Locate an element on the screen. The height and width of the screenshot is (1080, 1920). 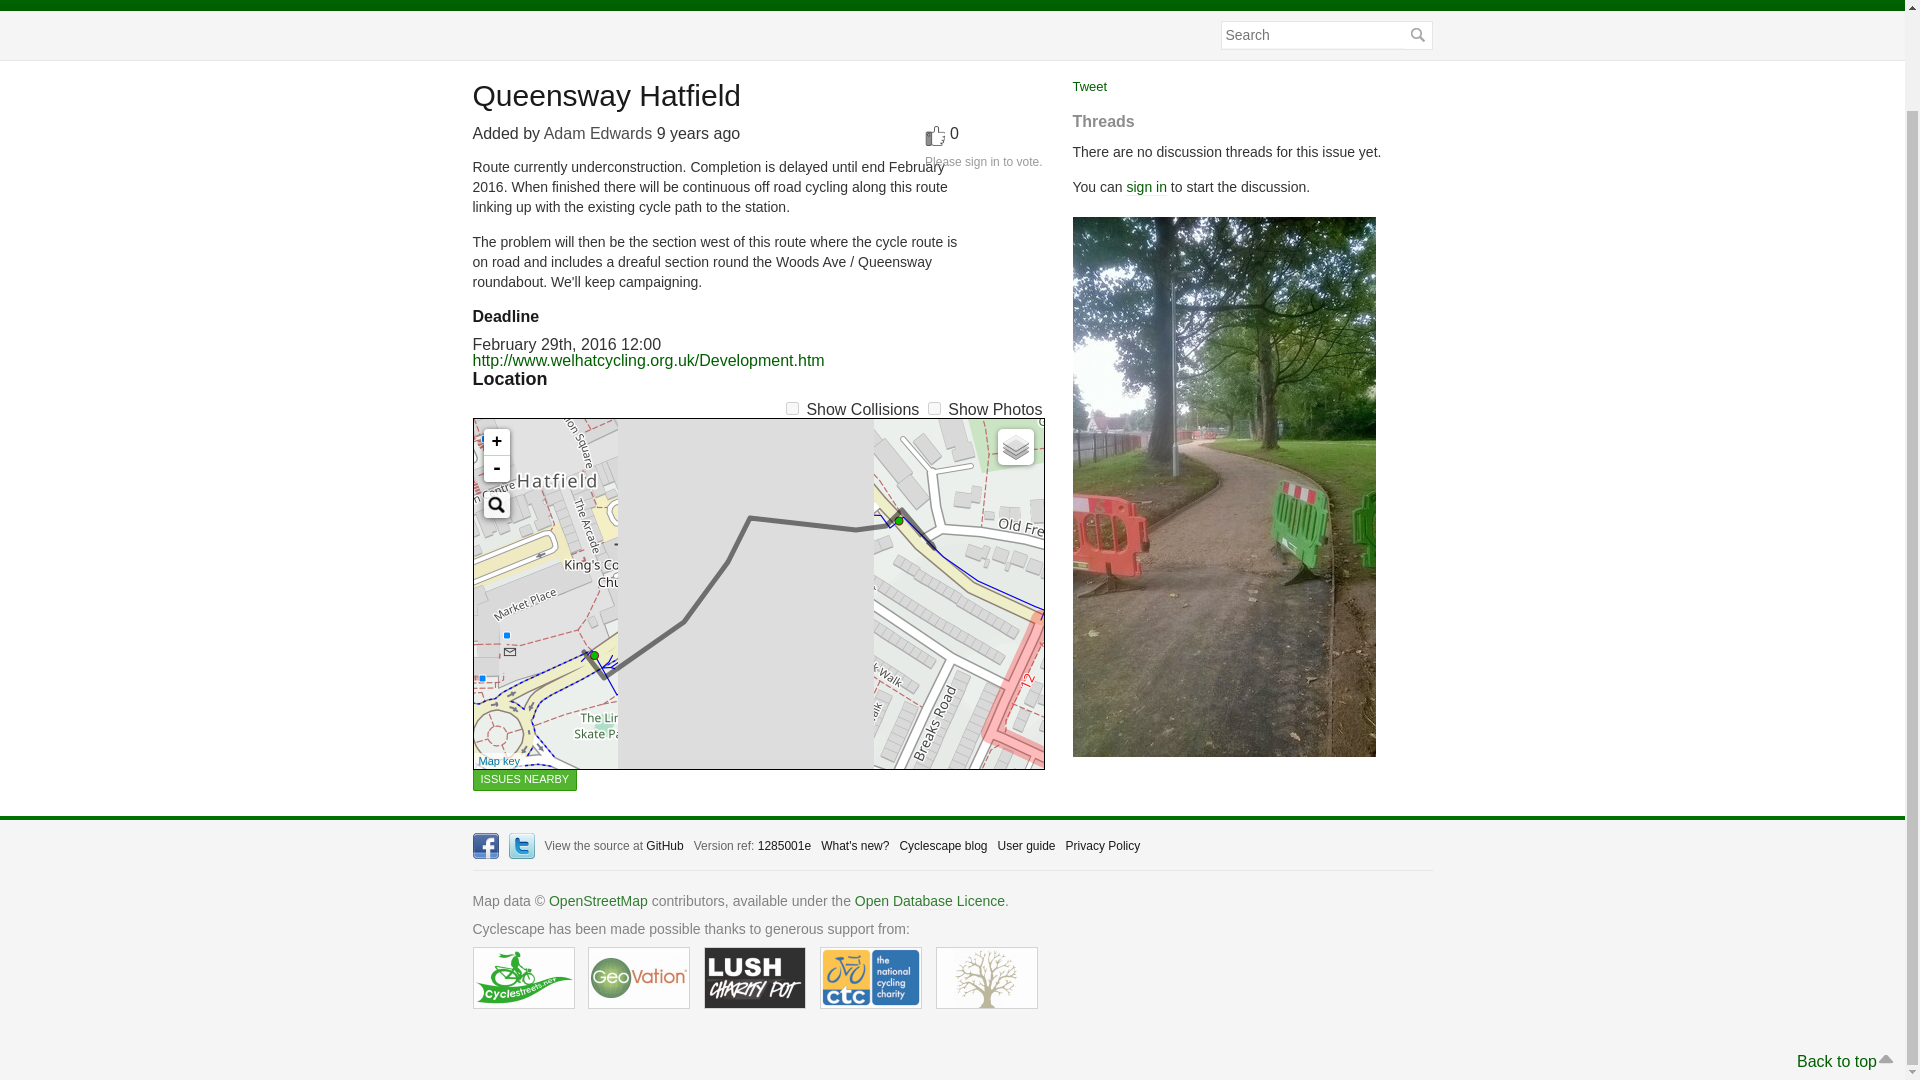
Funding from CycleStreets is located at coordinates (523, 978).